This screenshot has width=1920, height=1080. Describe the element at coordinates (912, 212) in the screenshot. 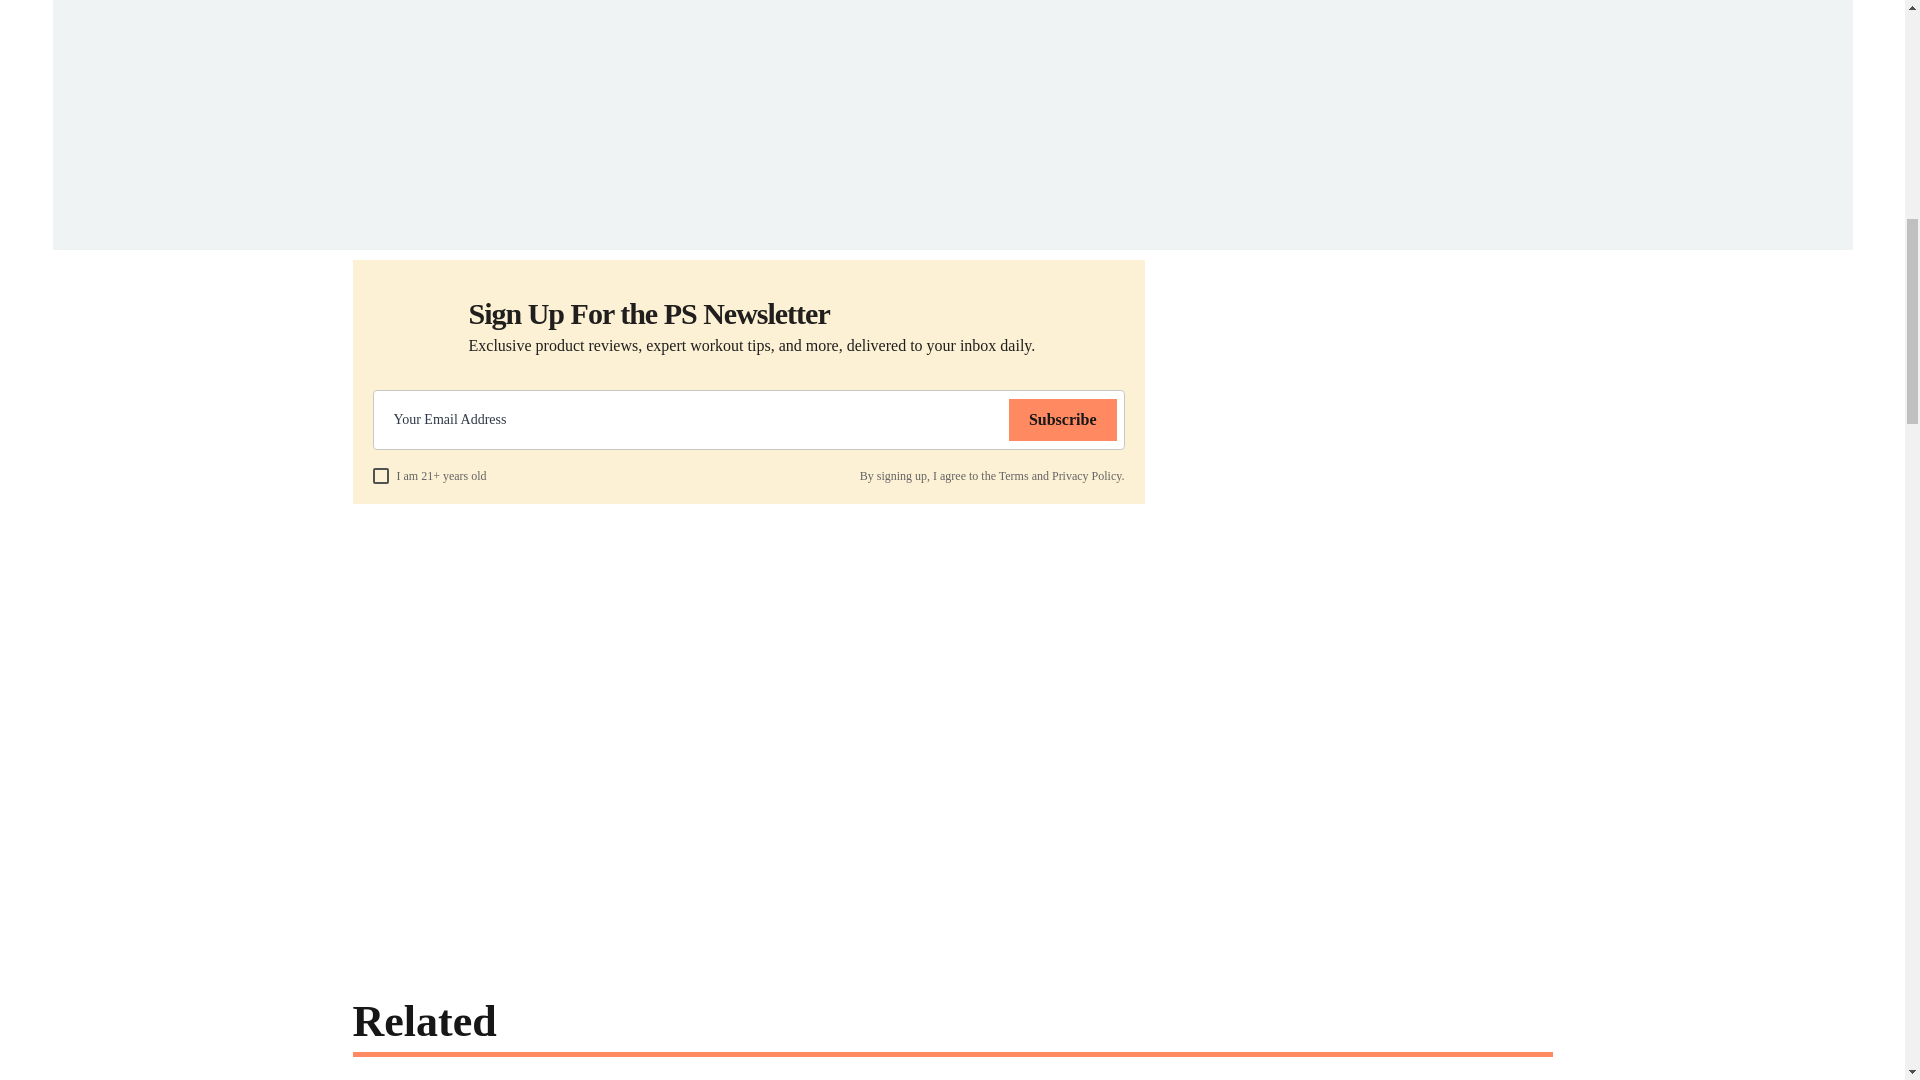

I see `TIKTOK` at that location.